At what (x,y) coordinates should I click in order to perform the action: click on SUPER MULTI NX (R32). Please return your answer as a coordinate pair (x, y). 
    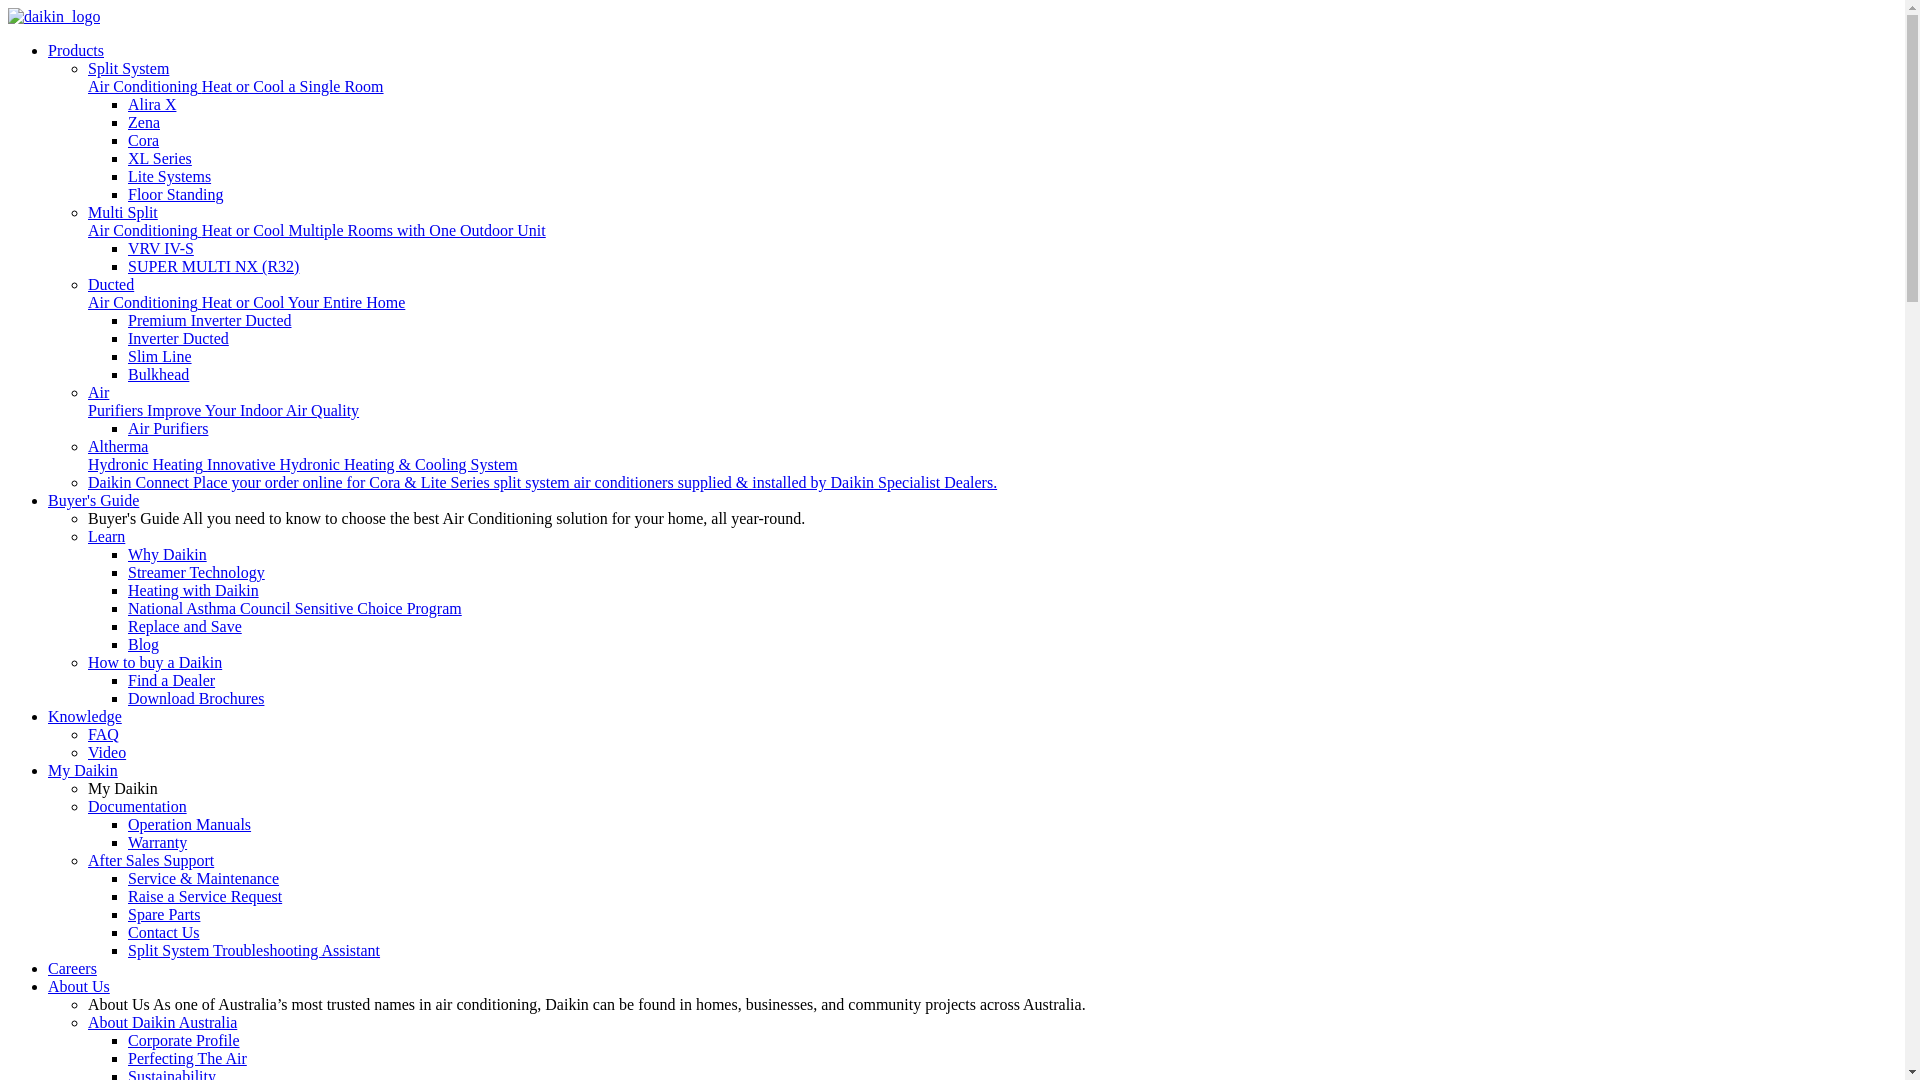
    Looking at the image, I should click on (214, 266).